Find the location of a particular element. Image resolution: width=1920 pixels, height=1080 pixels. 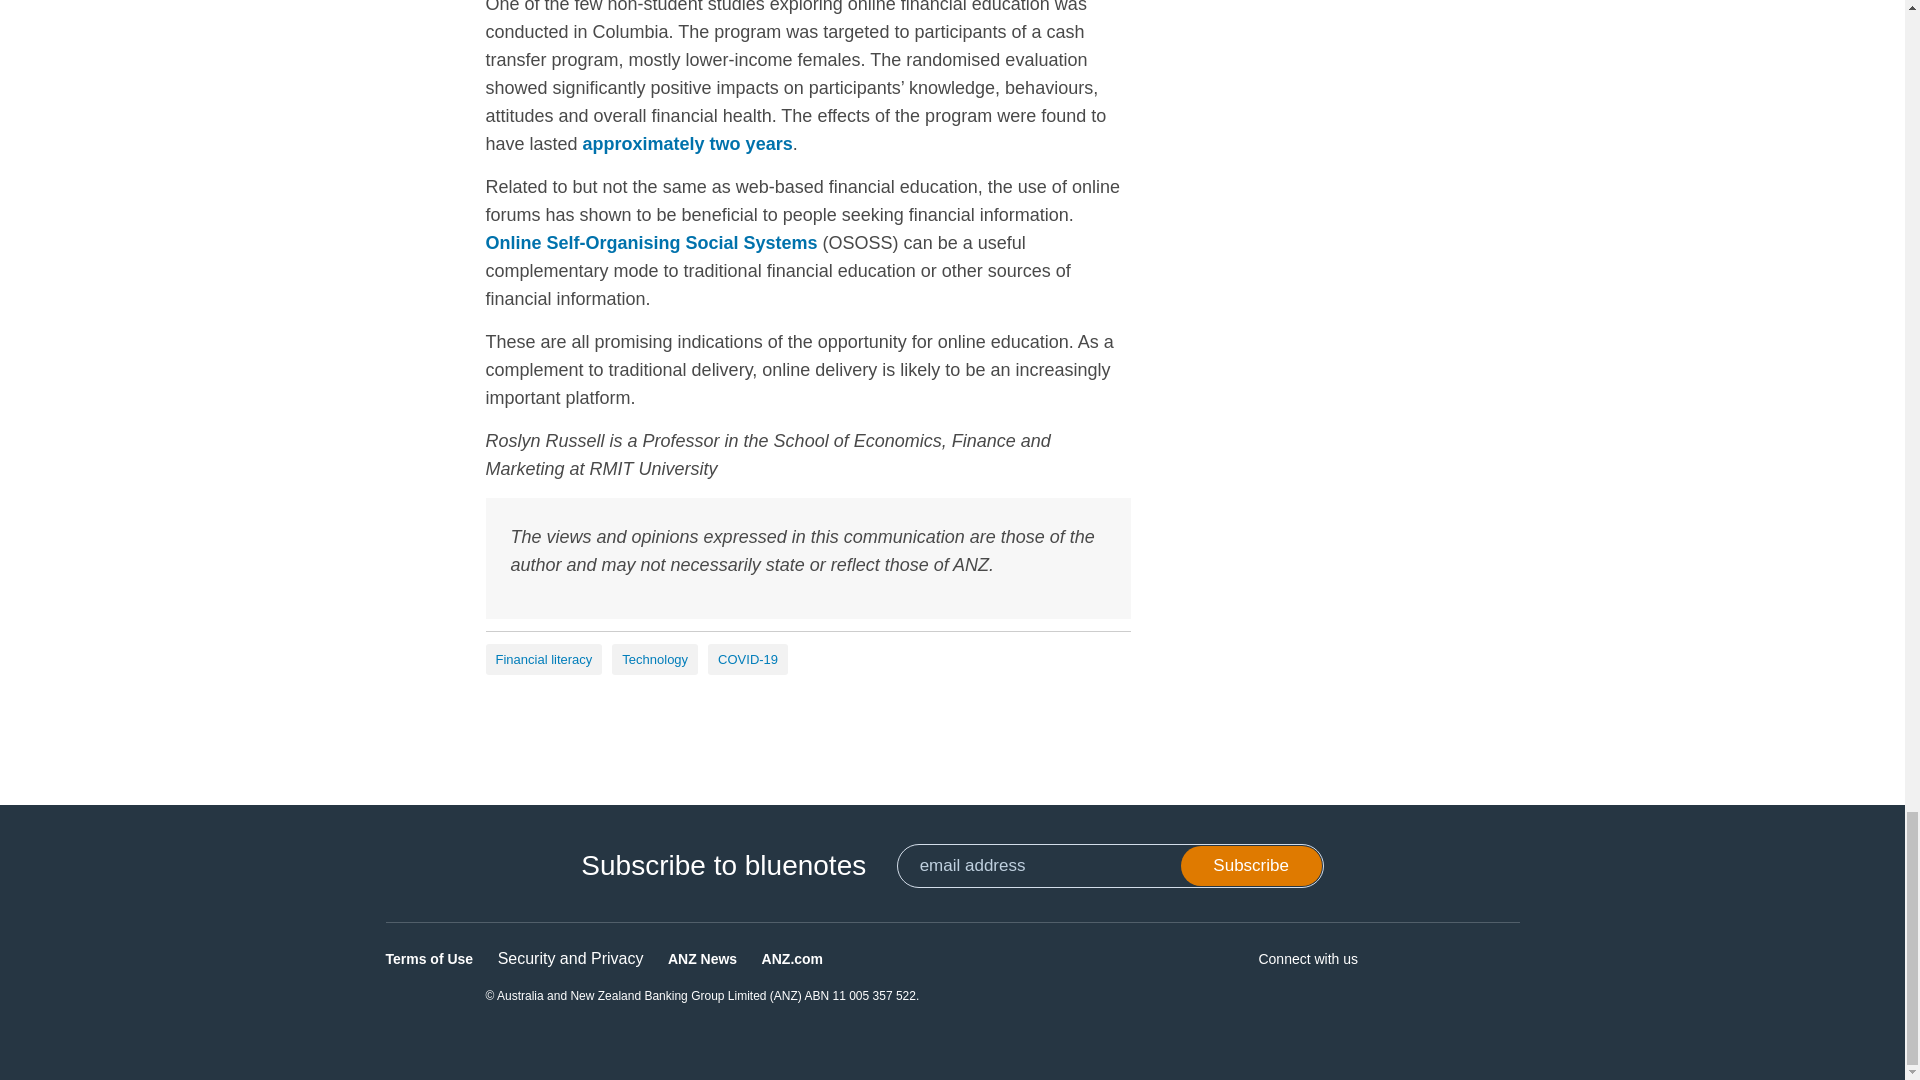

Technology is located at coordinates (655, 659).